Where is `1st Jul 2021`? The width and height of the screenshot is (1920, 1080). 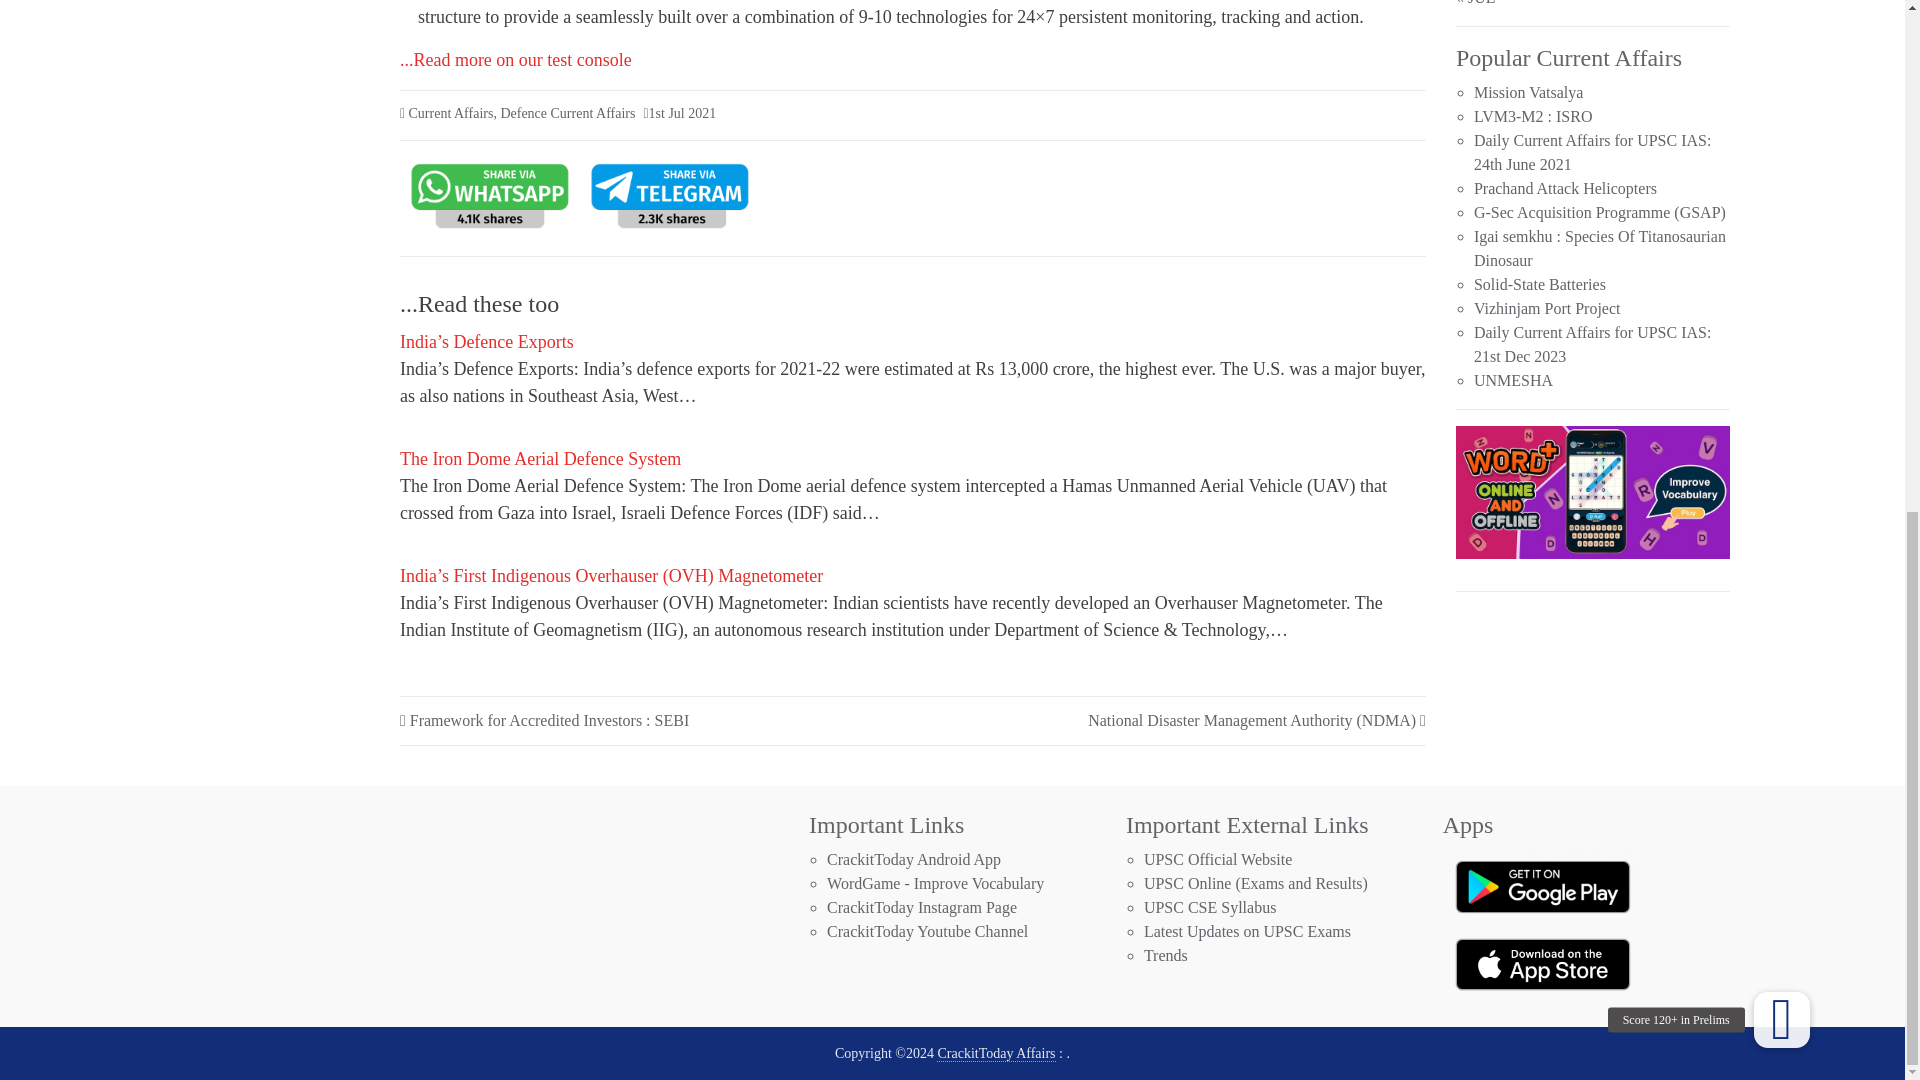 1st Jul 2021 is located at coordinates (682, 112).